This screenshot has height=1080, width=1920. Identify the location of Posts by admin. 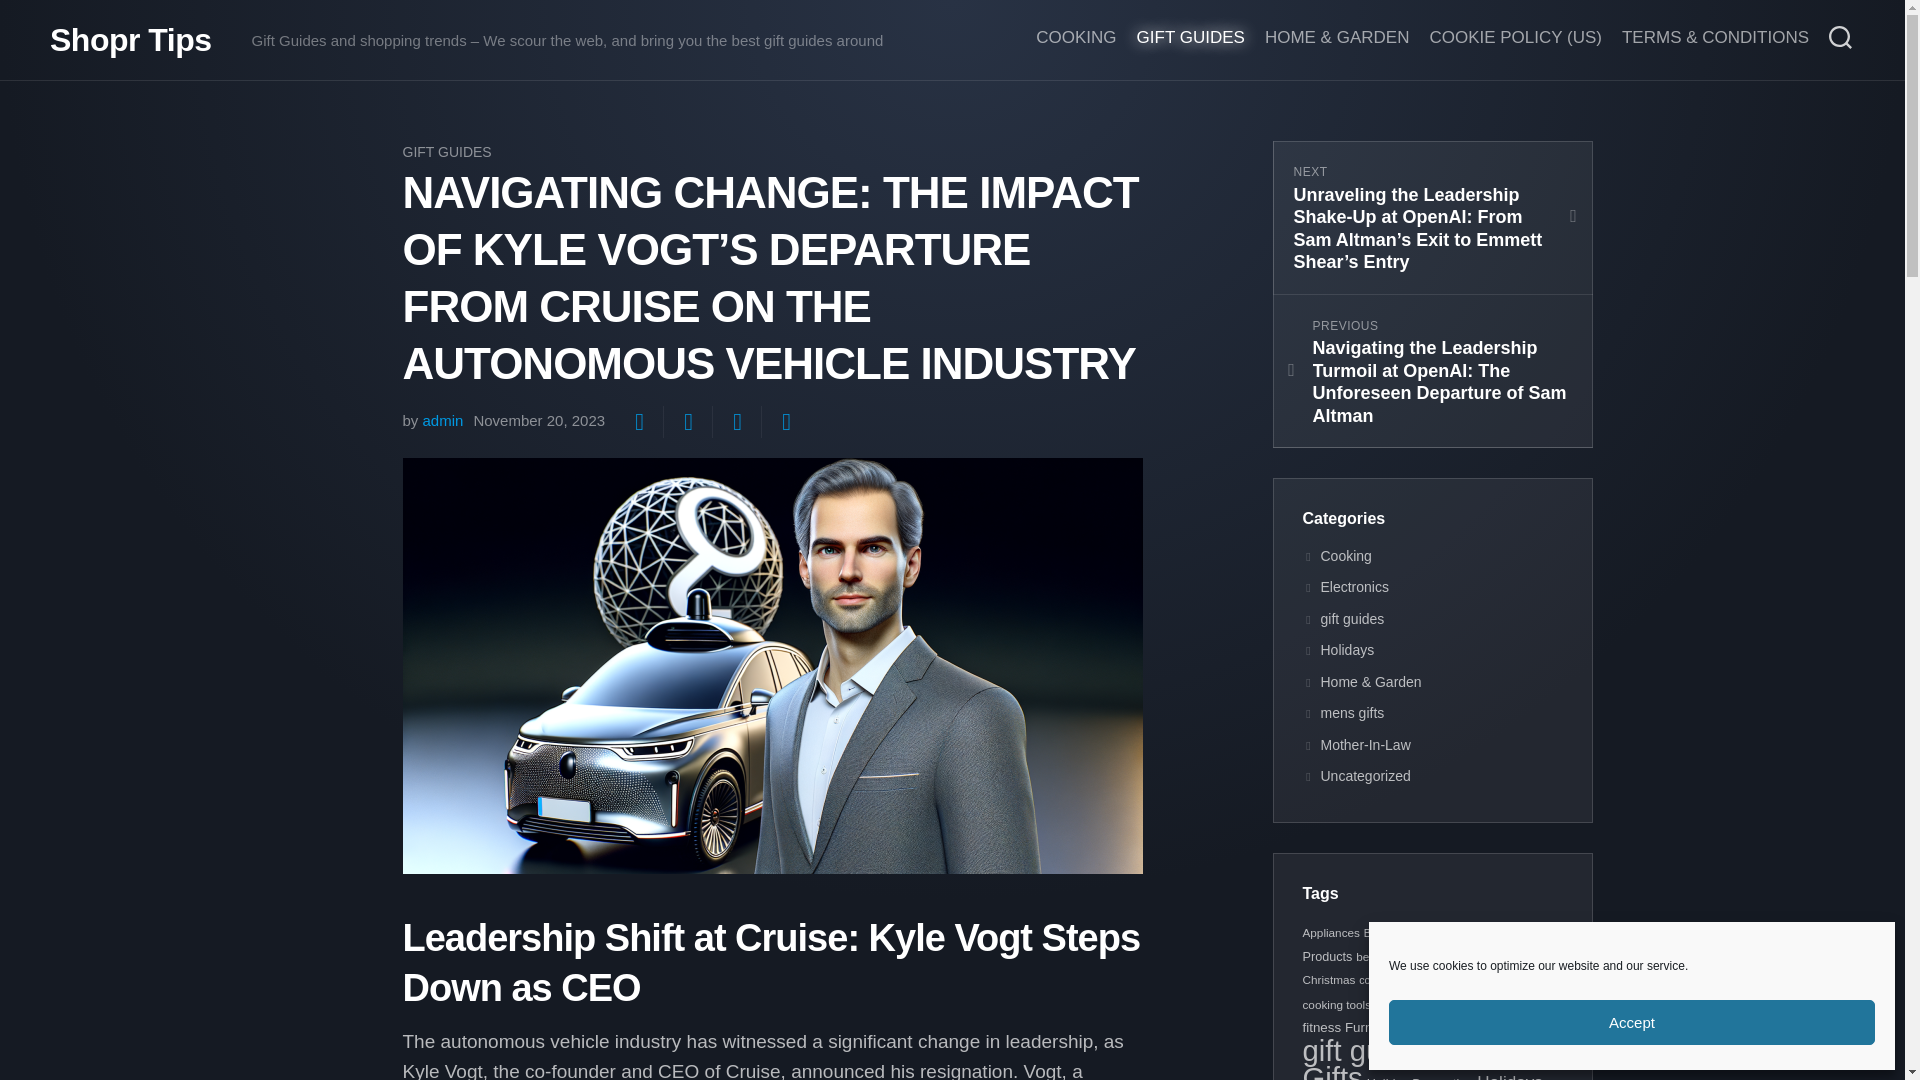
(443, 420).